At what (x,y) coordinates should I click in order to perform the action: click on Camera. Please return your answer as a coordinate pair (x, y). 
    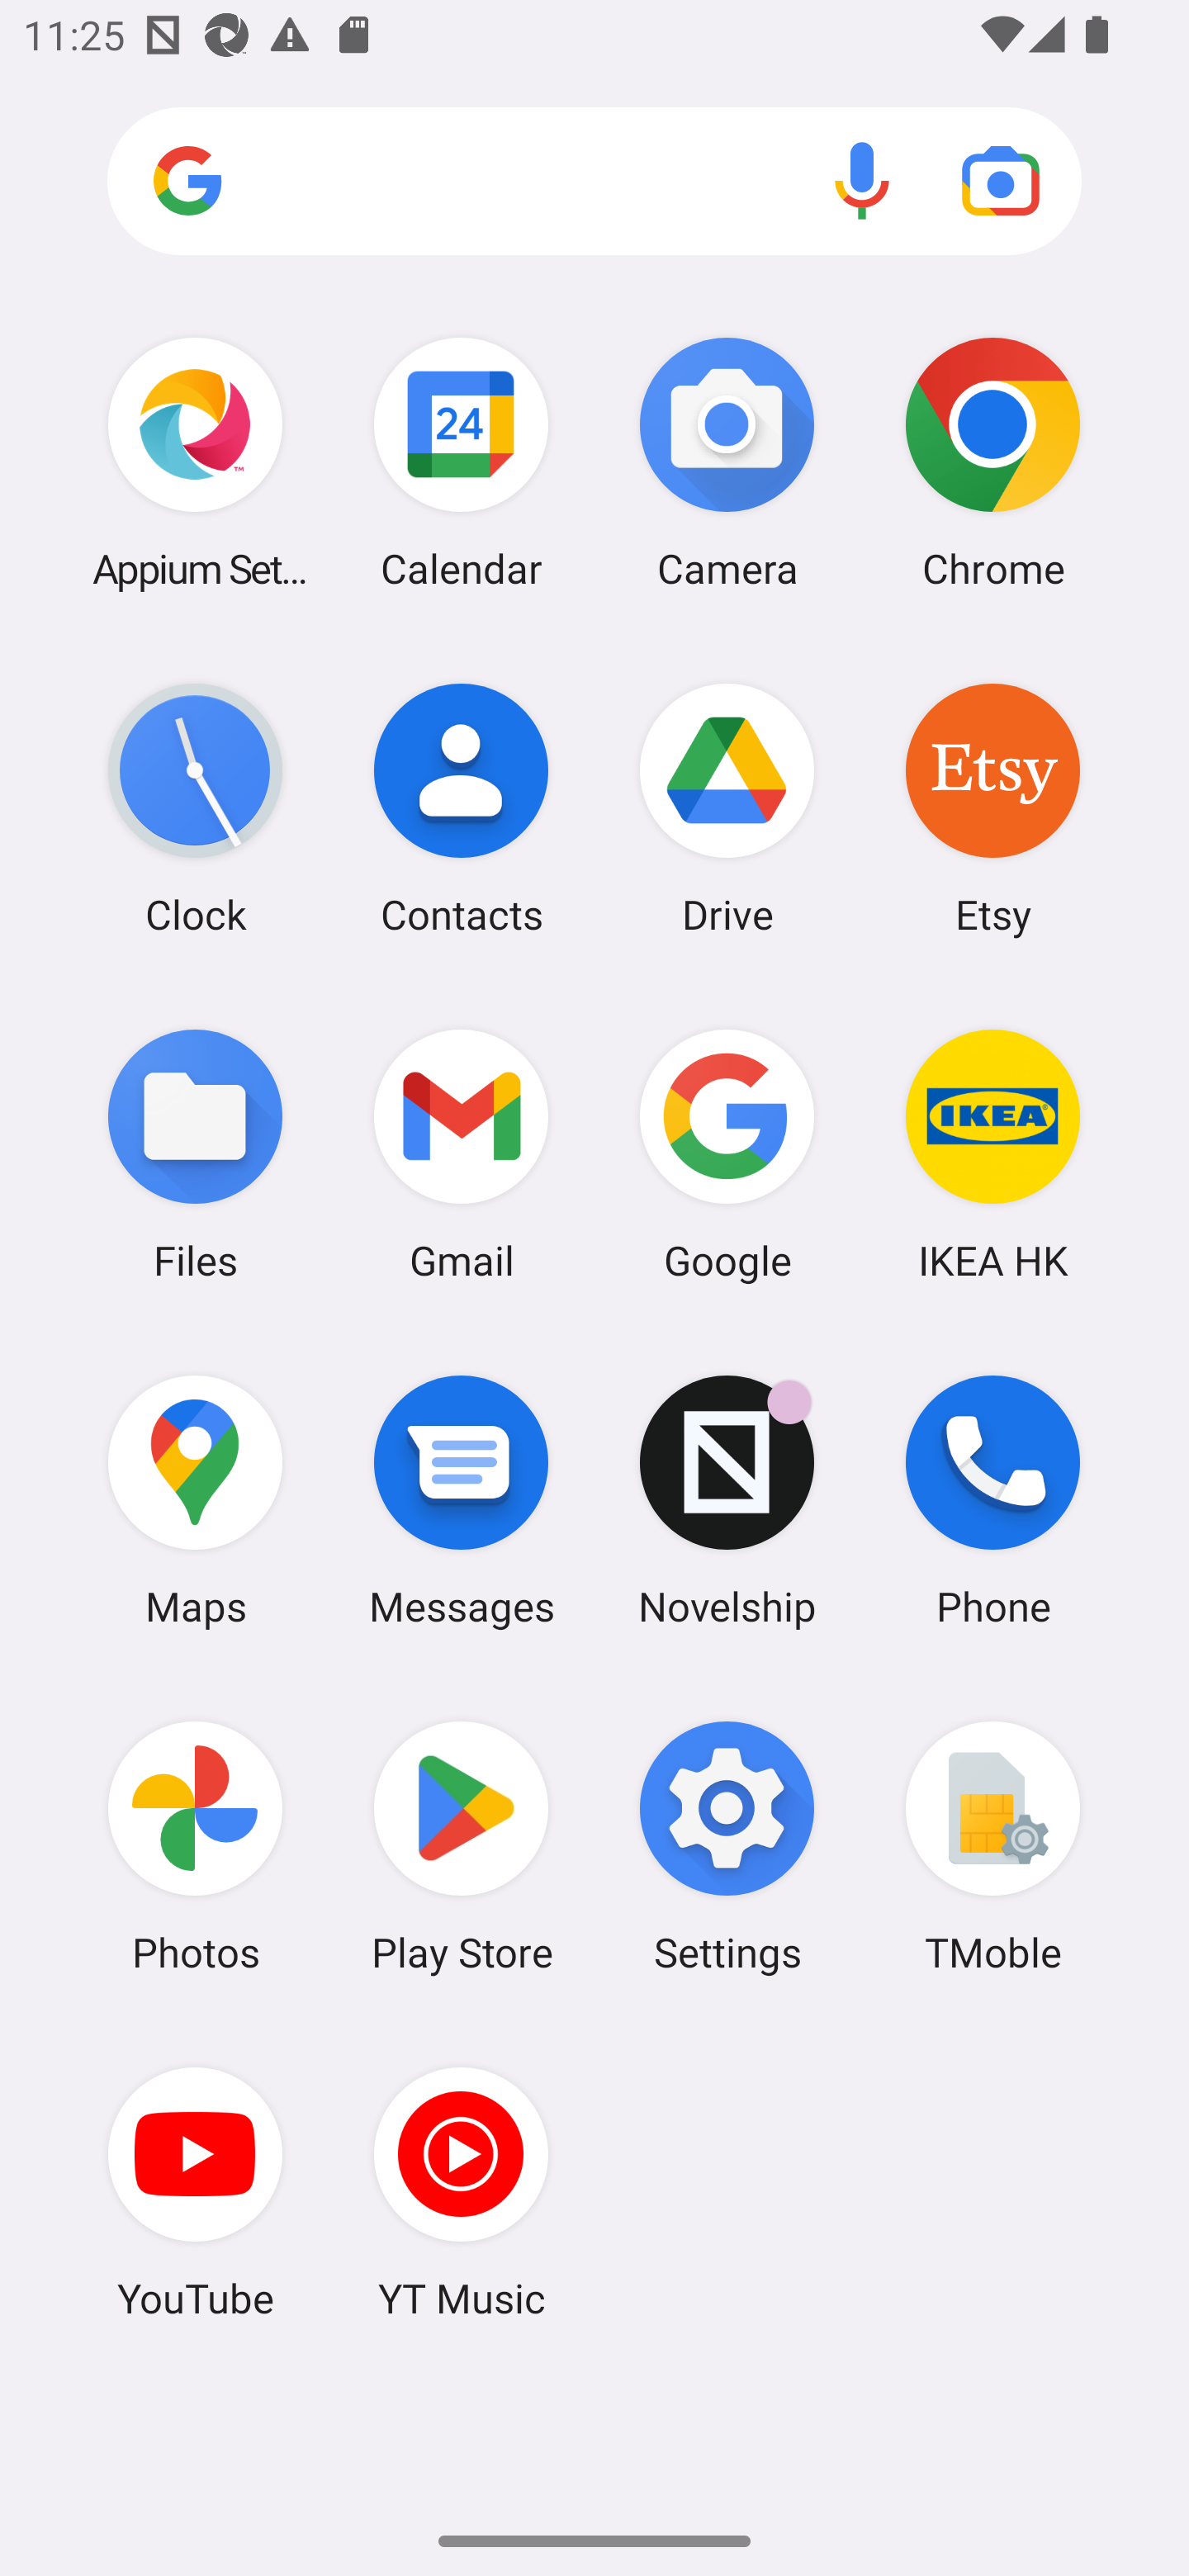
    Looking at the image, I should click on (727, 462).